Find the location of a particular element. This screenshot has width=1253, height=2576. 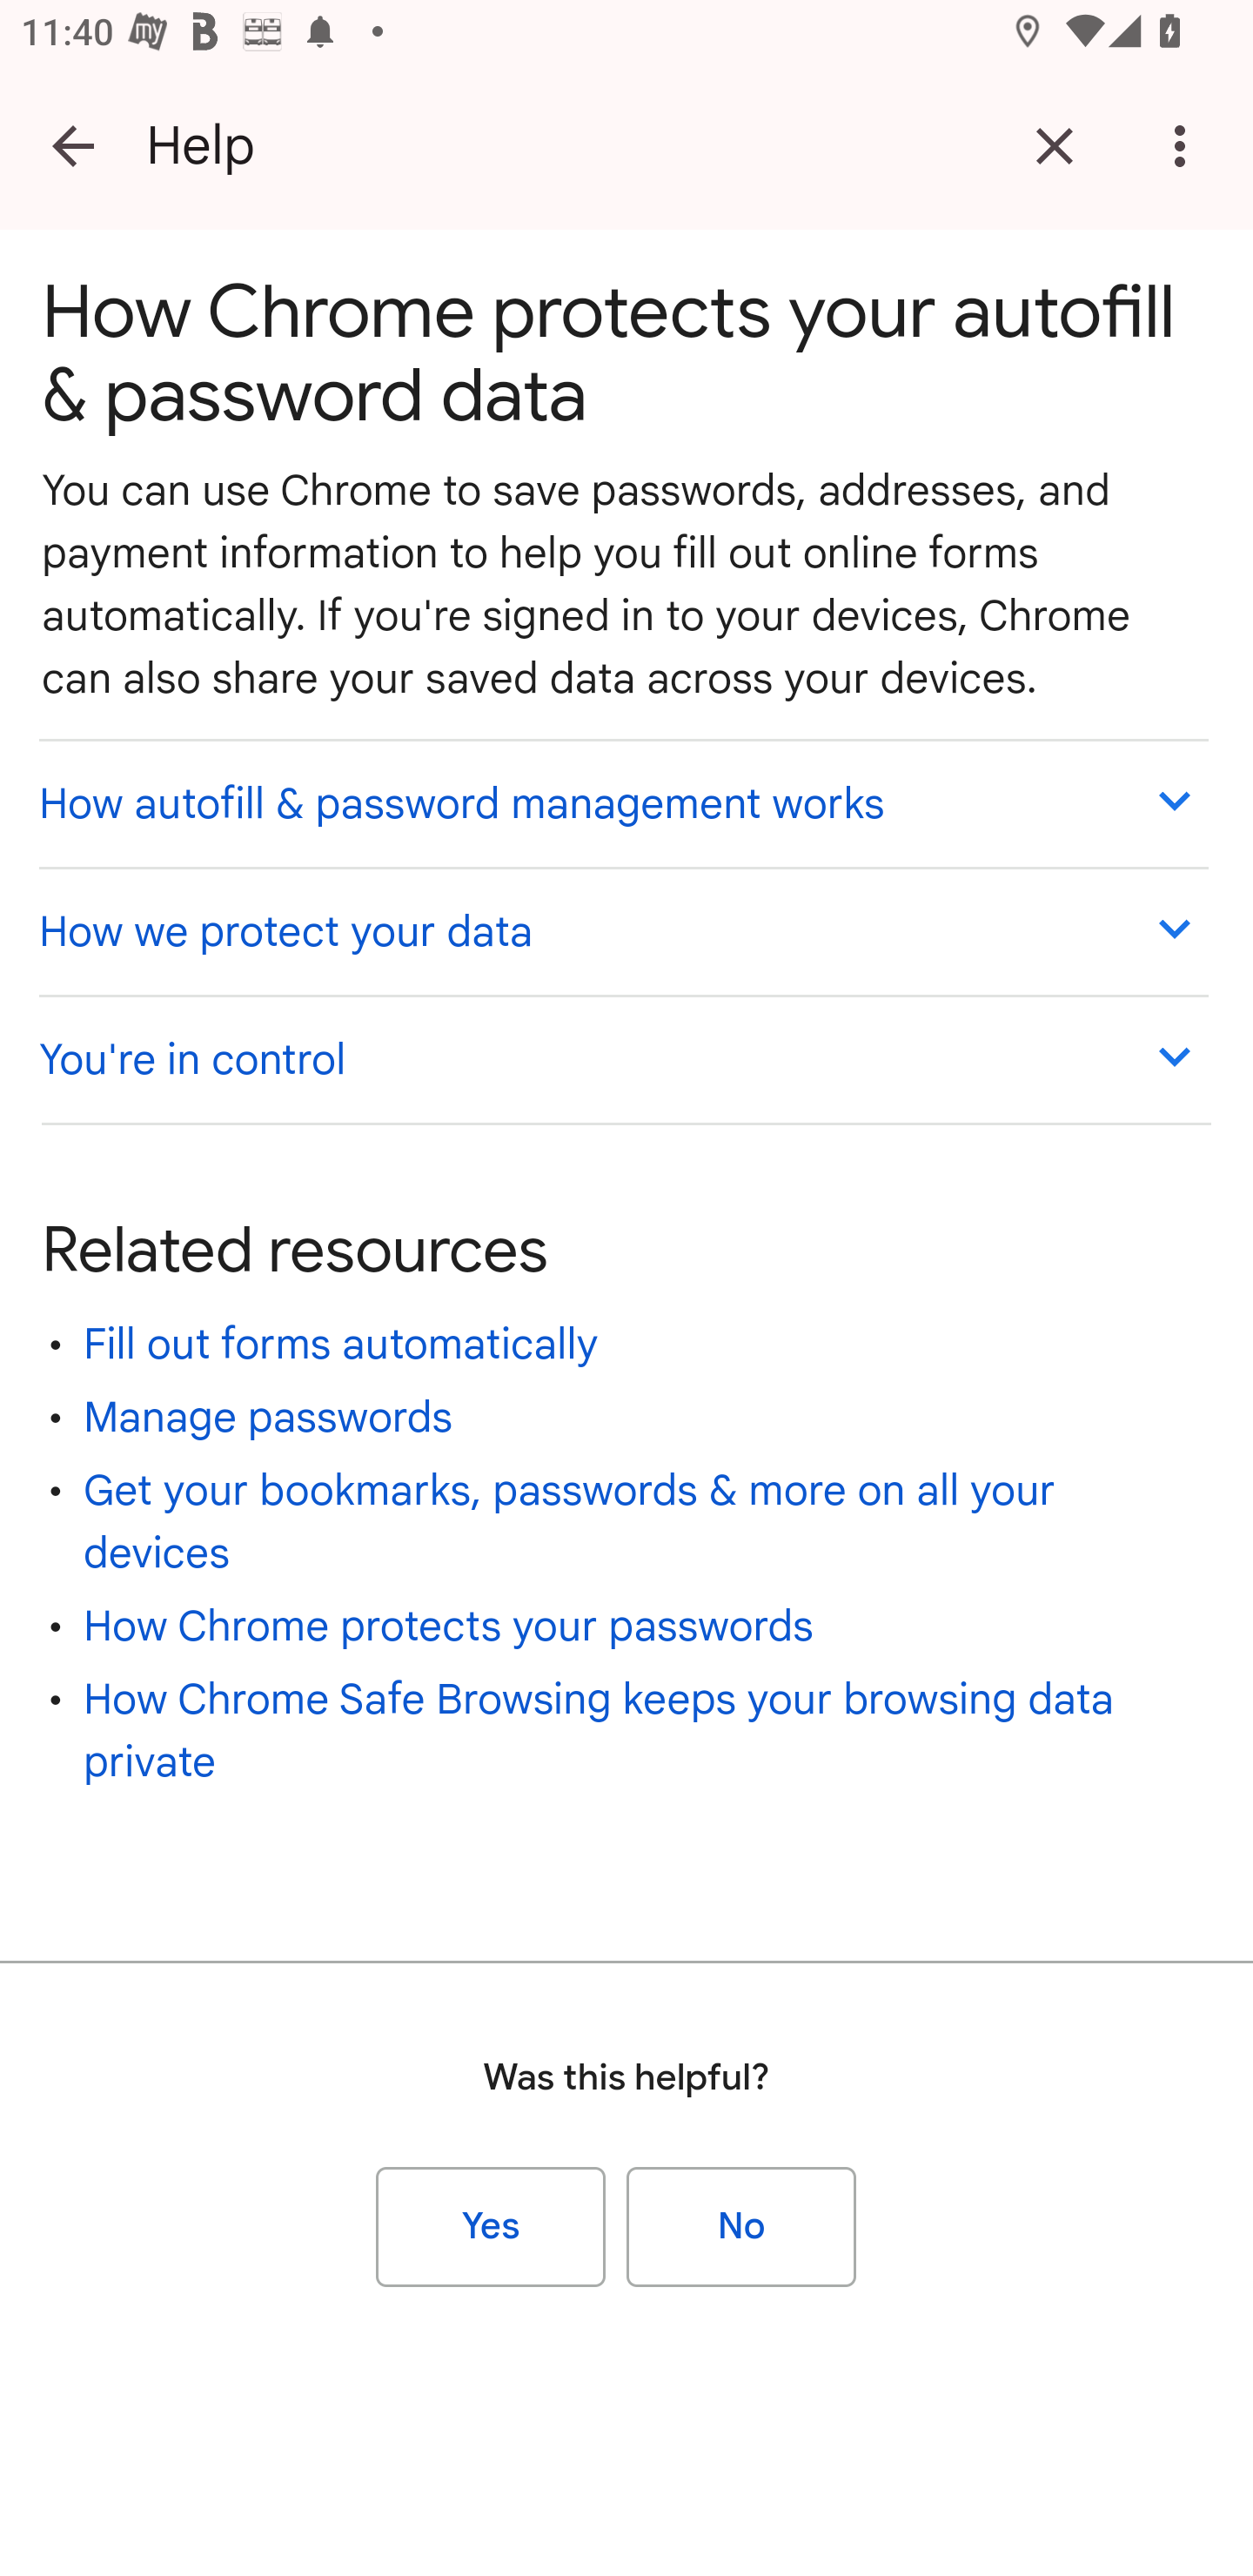

How we protect your data is located at coordinates (623, 929).